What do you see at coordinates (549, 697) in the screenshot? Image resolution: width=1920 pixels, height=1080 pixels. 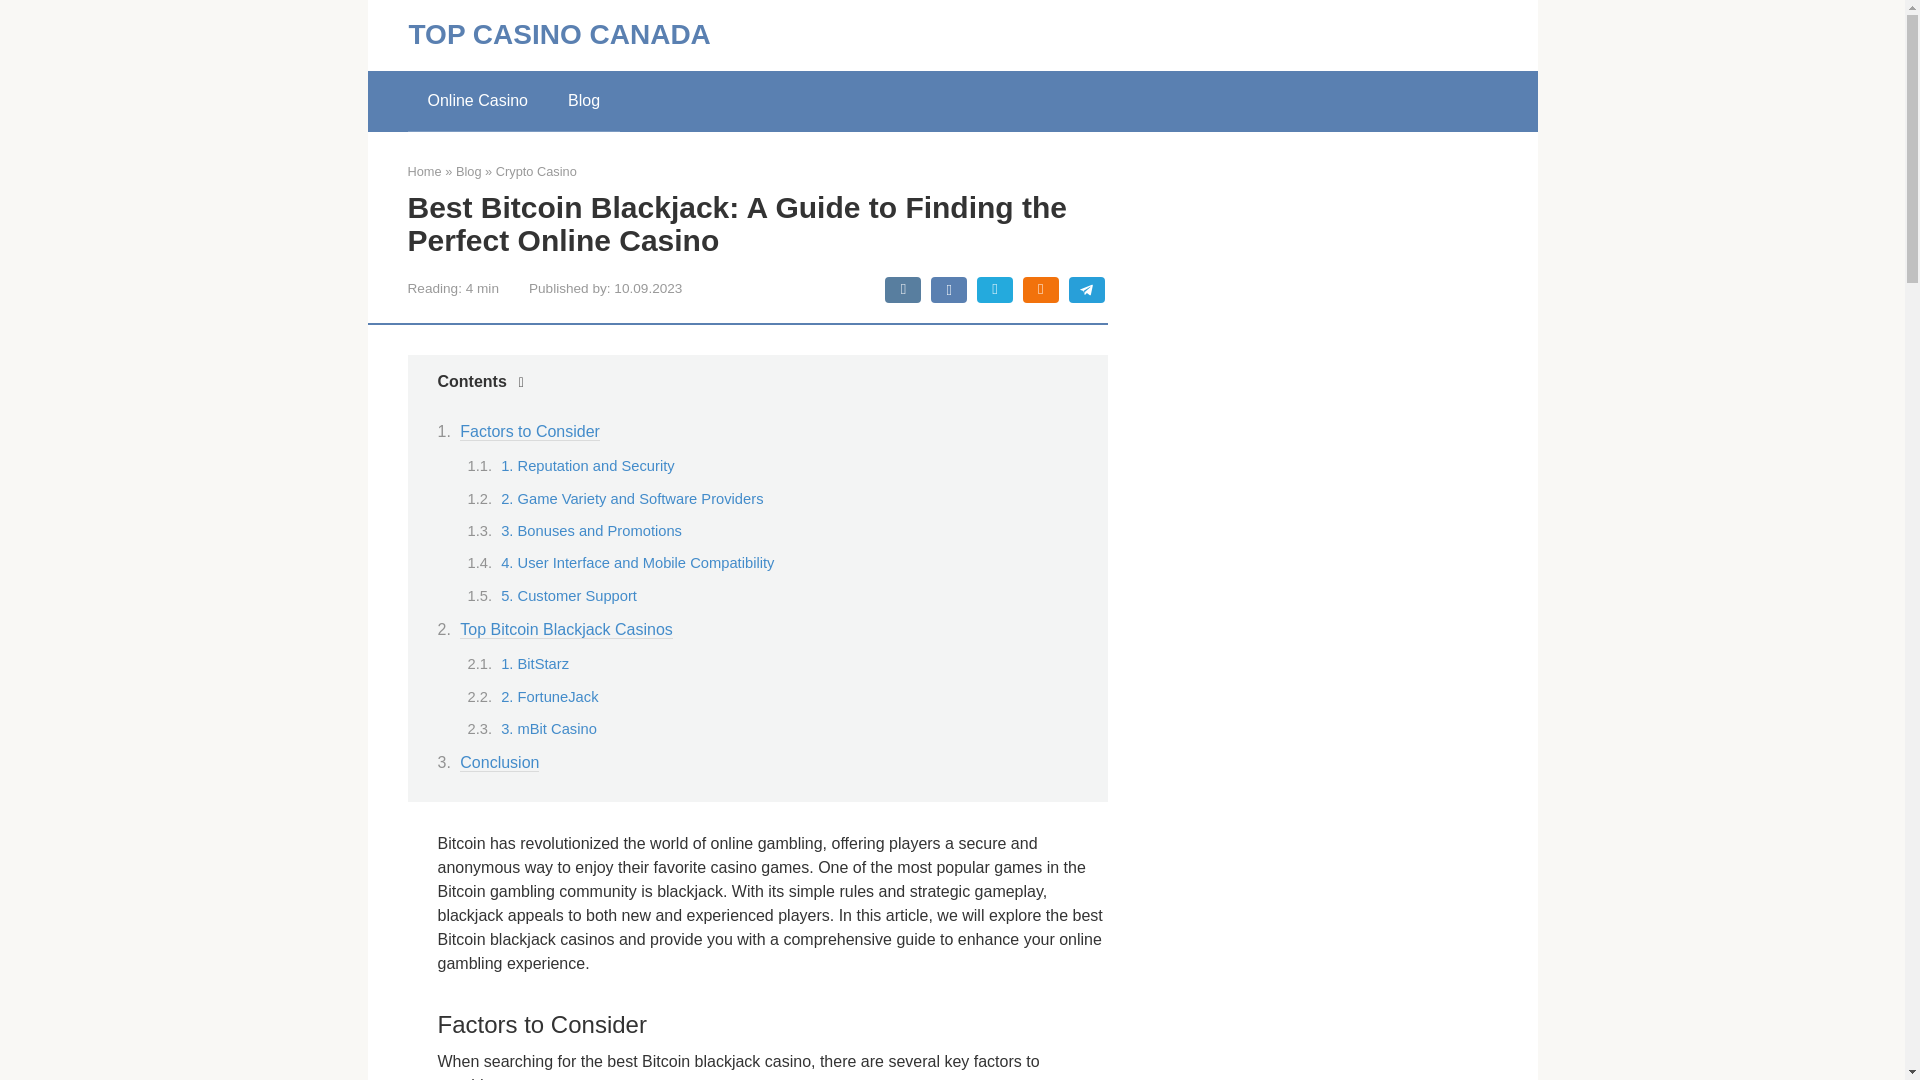 I see `2. FortuneJack` at bounding box center [549, 697].